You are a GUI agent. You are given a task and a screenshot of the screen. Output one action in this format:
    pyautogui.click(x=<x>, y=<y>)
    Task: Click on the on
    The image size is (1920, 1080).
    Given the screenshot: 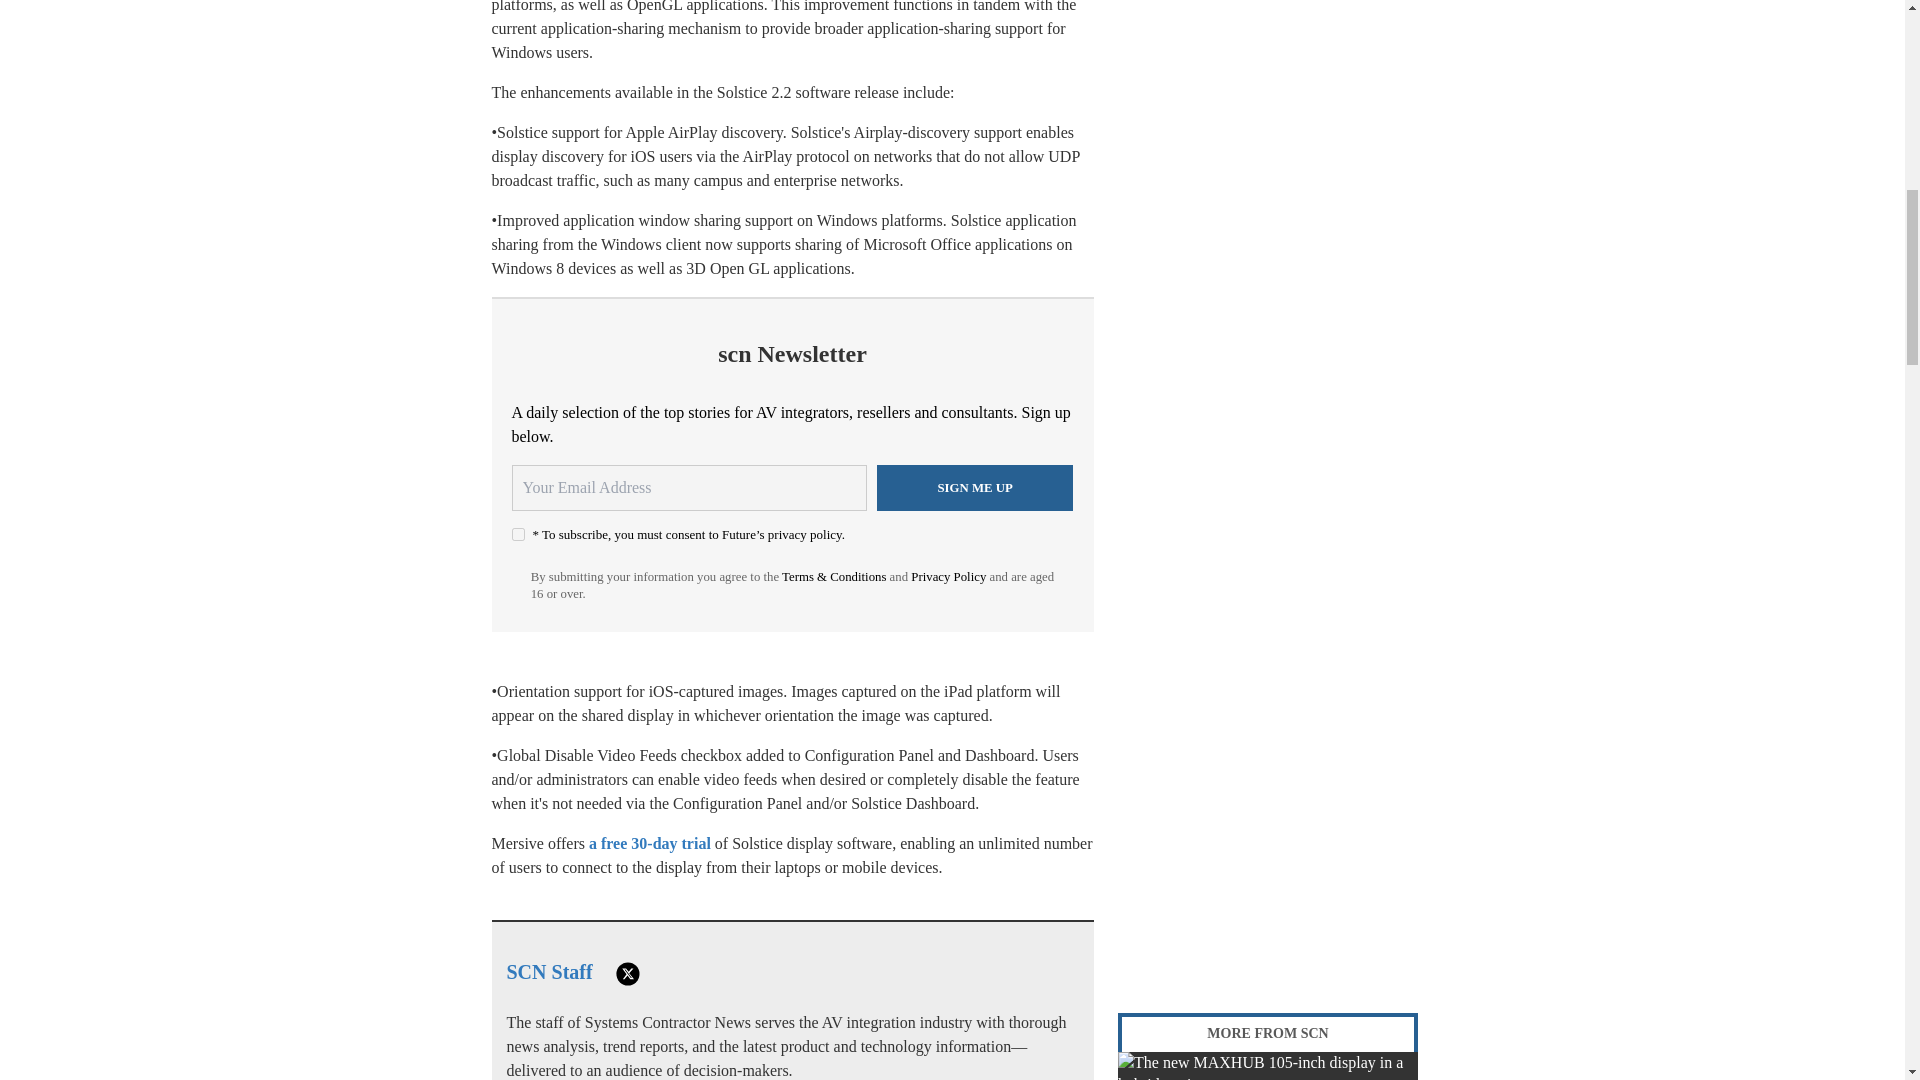 What is the action you would take?
    pyautogui.click(x=518, y=534)
    